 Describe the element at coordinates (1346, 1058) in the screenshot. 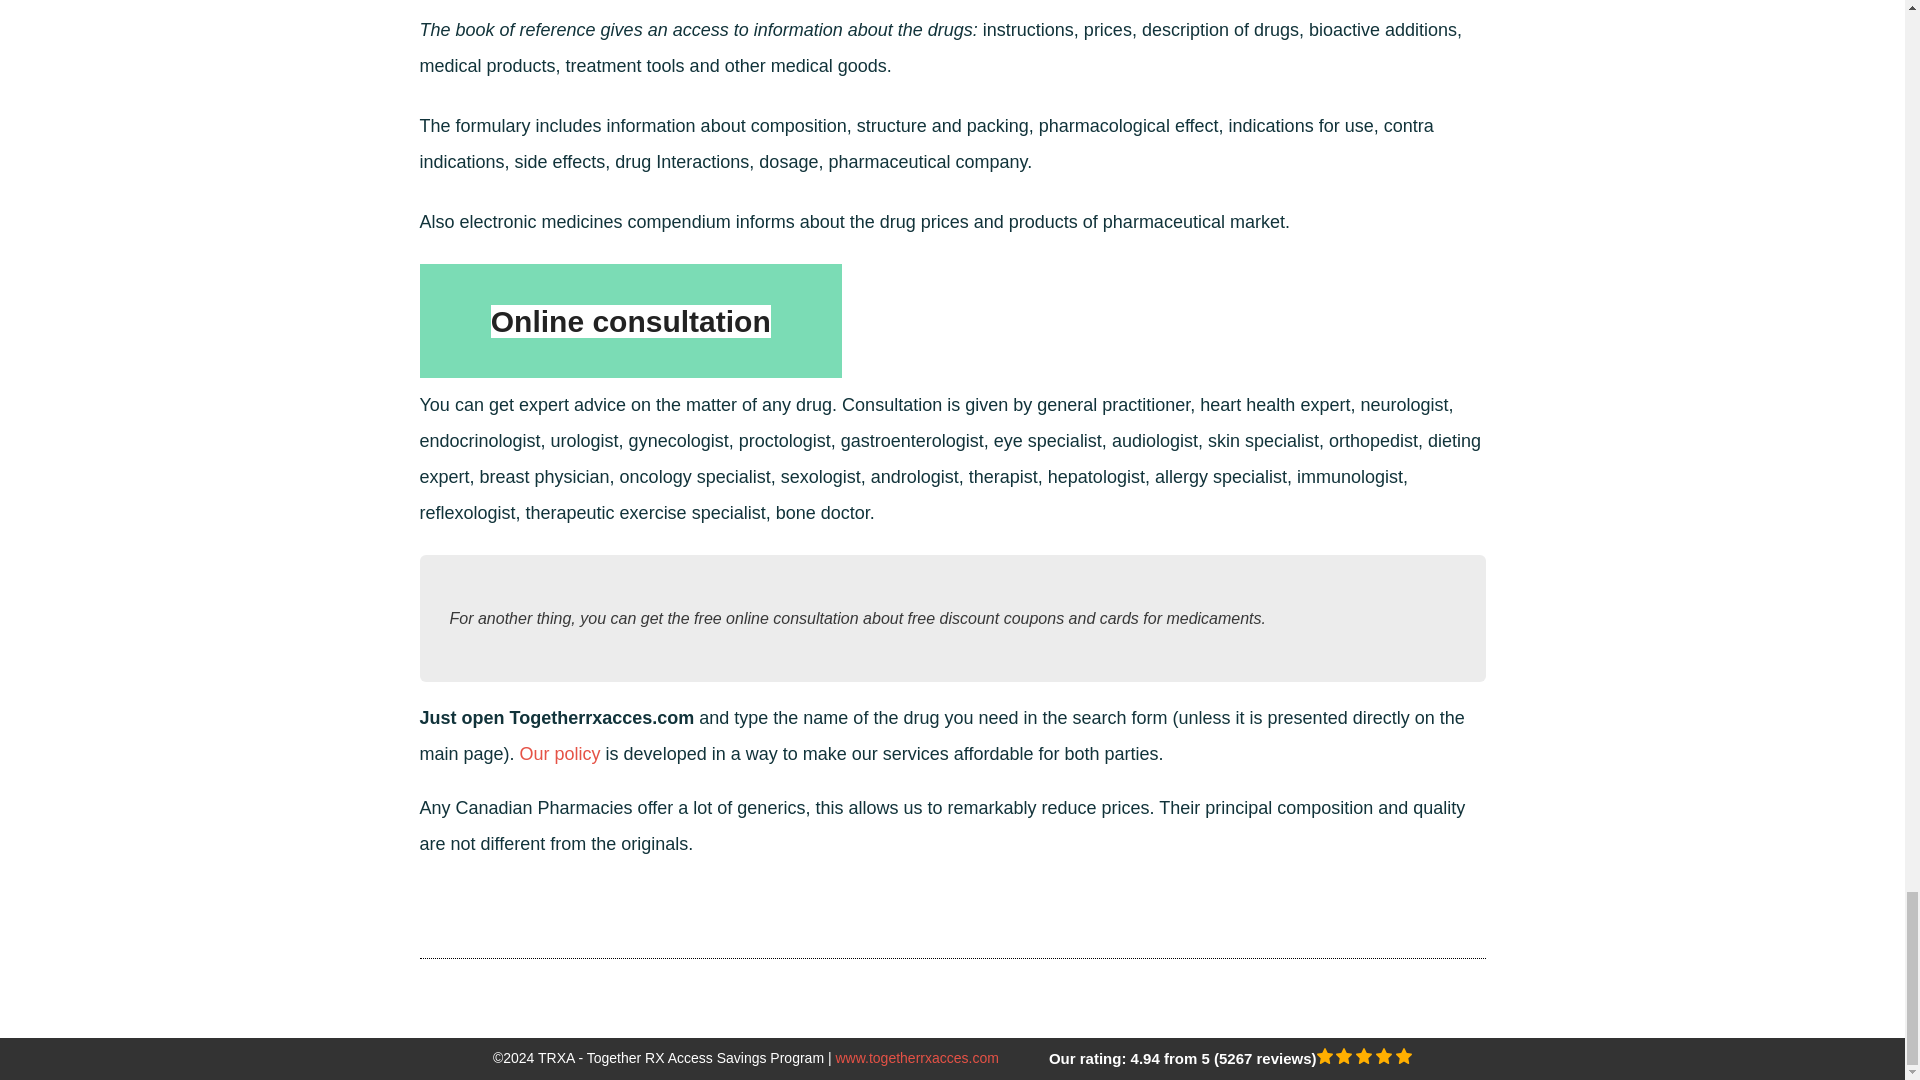

I see `Give 2 stars out of ` at that location.